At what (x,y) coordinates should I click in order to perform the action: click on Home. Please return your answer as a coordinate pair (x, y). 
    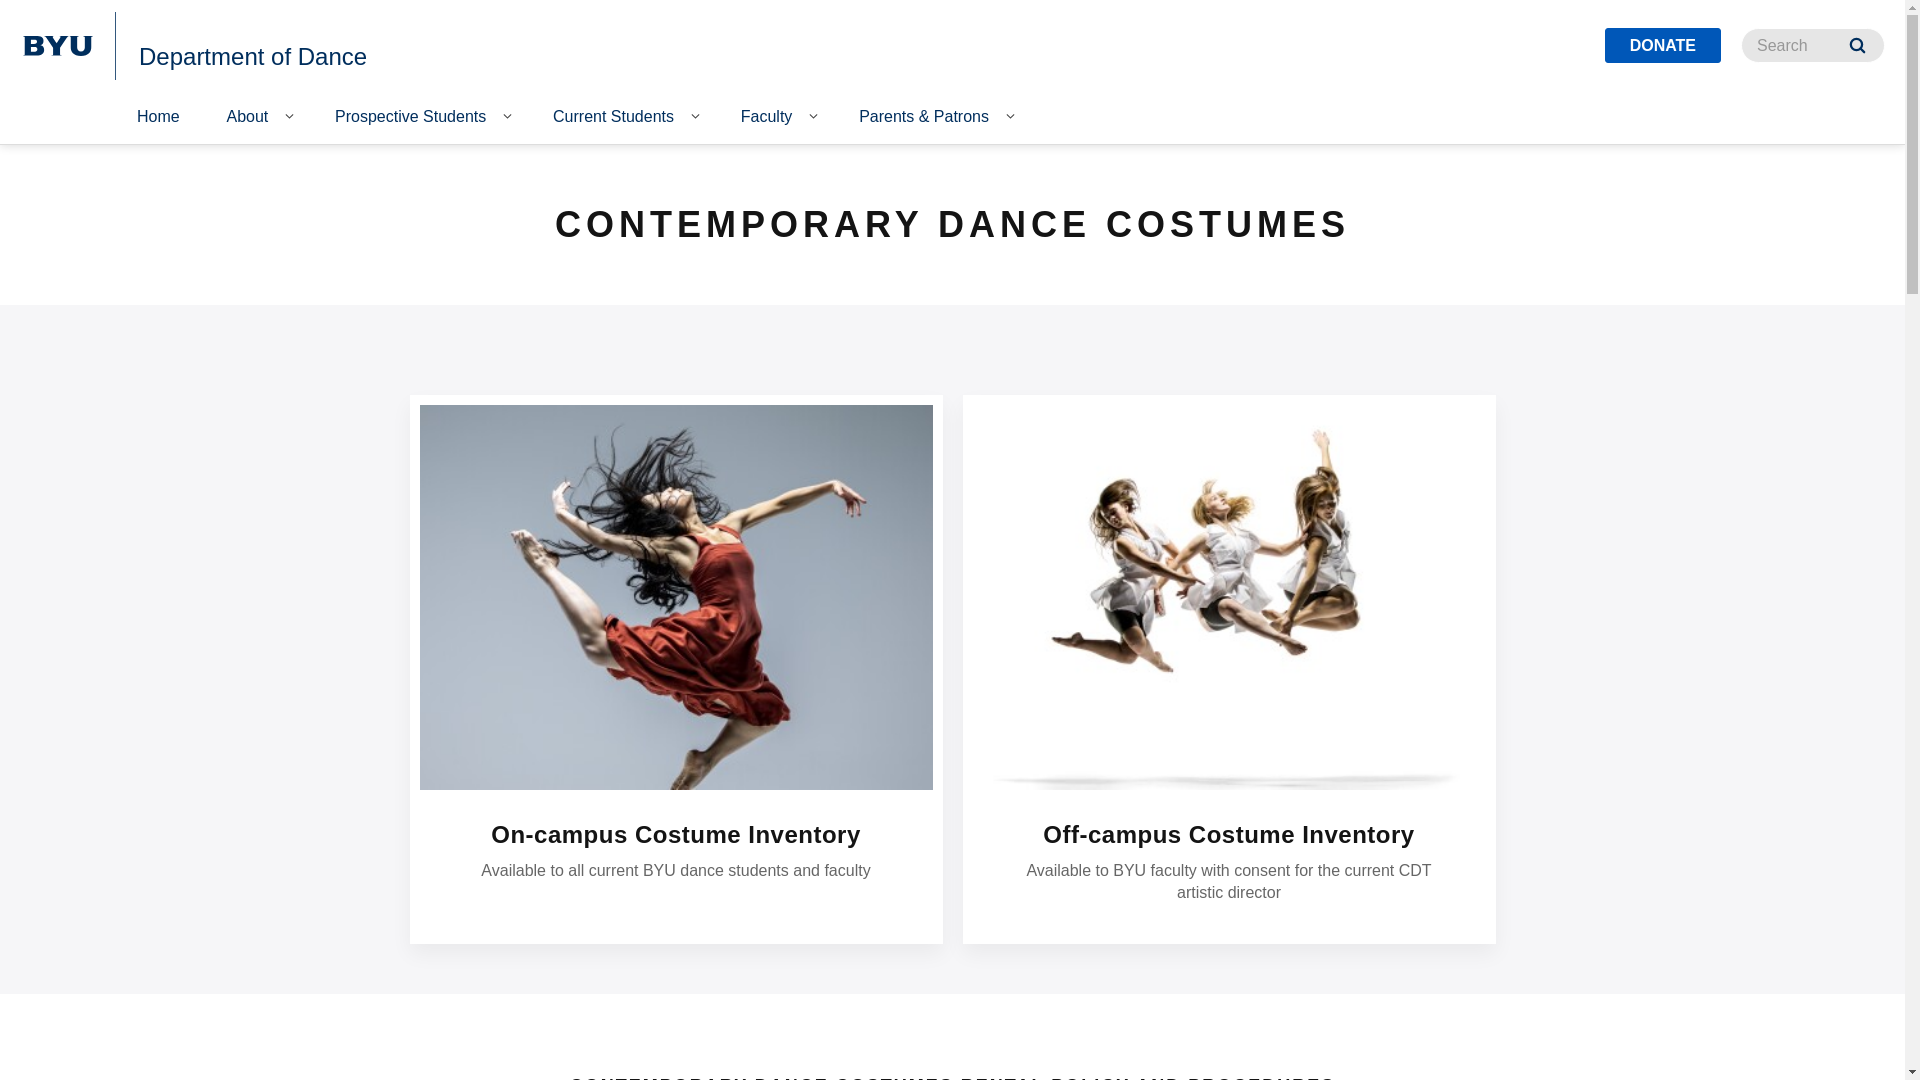
    Looking at the image, I should click on (158, 118).